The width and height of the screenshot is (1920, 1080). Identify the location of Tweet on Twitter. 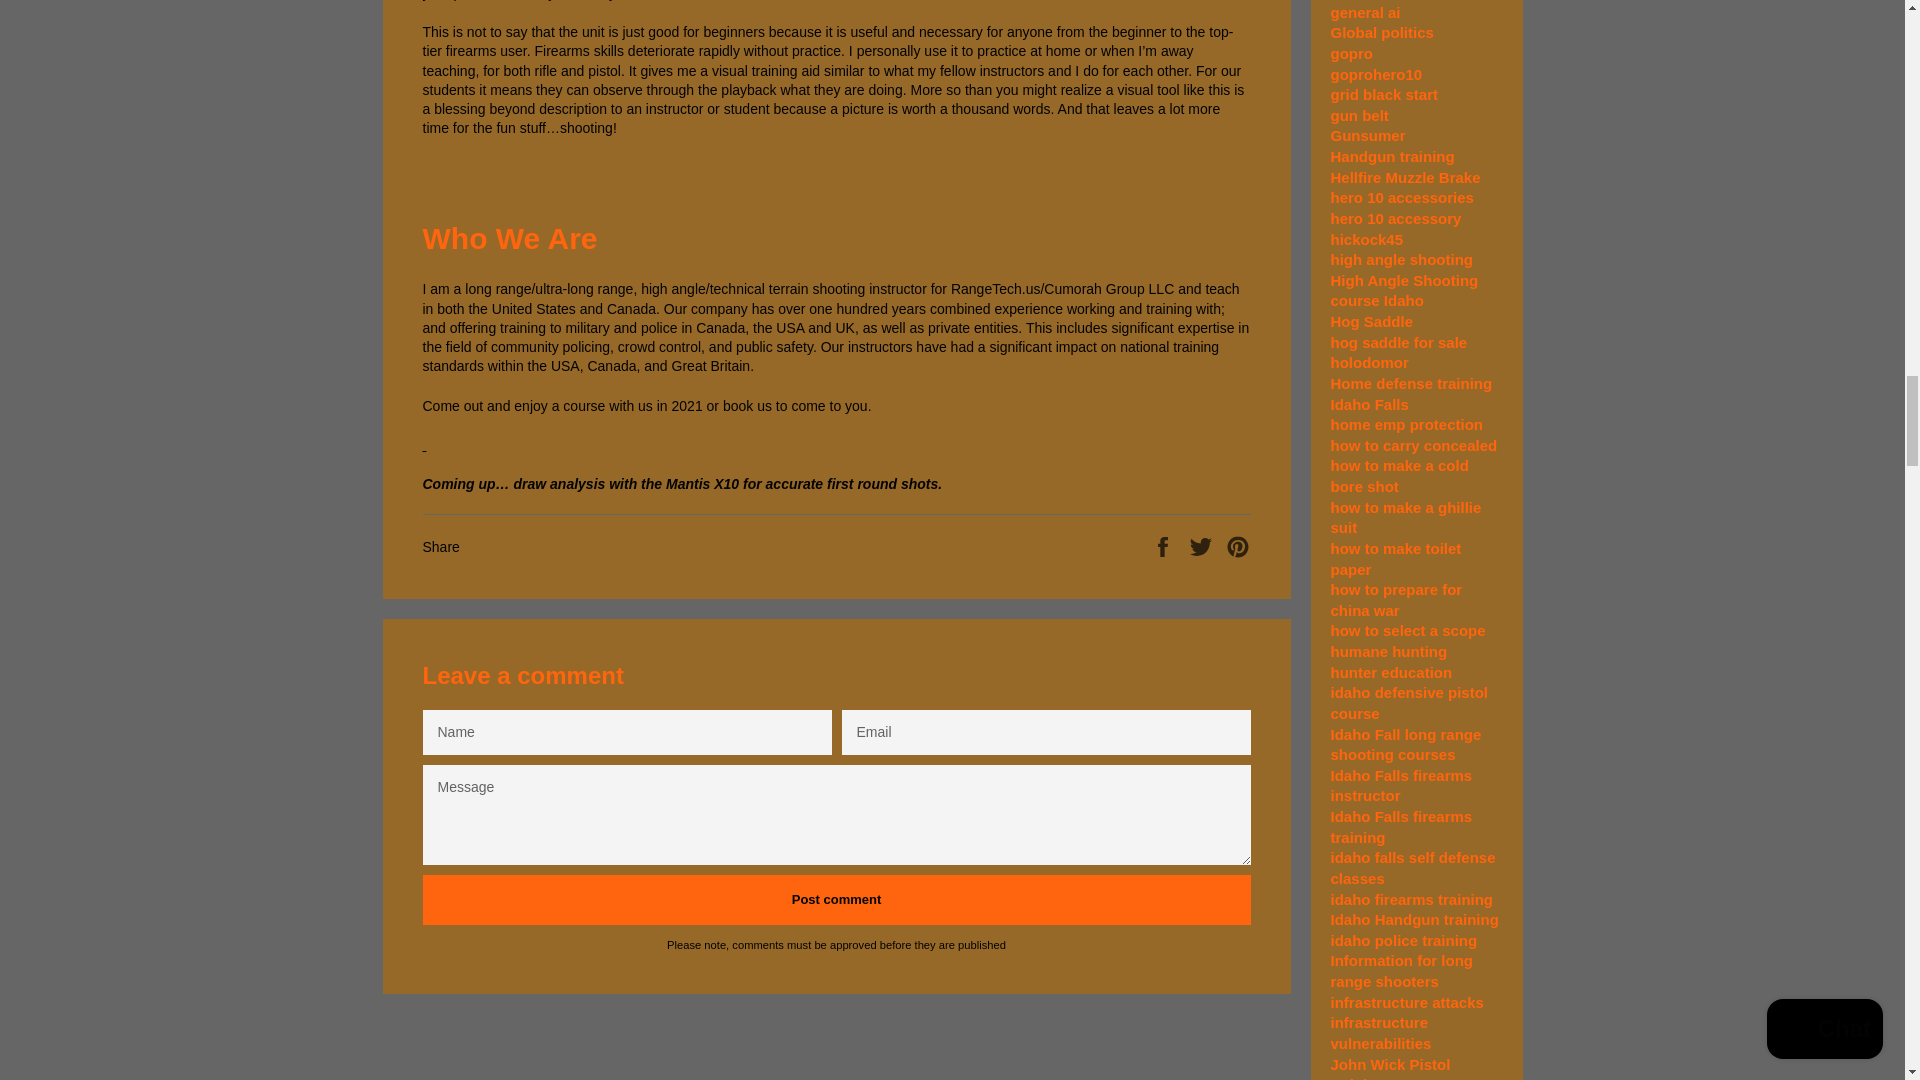
(1202, 546).